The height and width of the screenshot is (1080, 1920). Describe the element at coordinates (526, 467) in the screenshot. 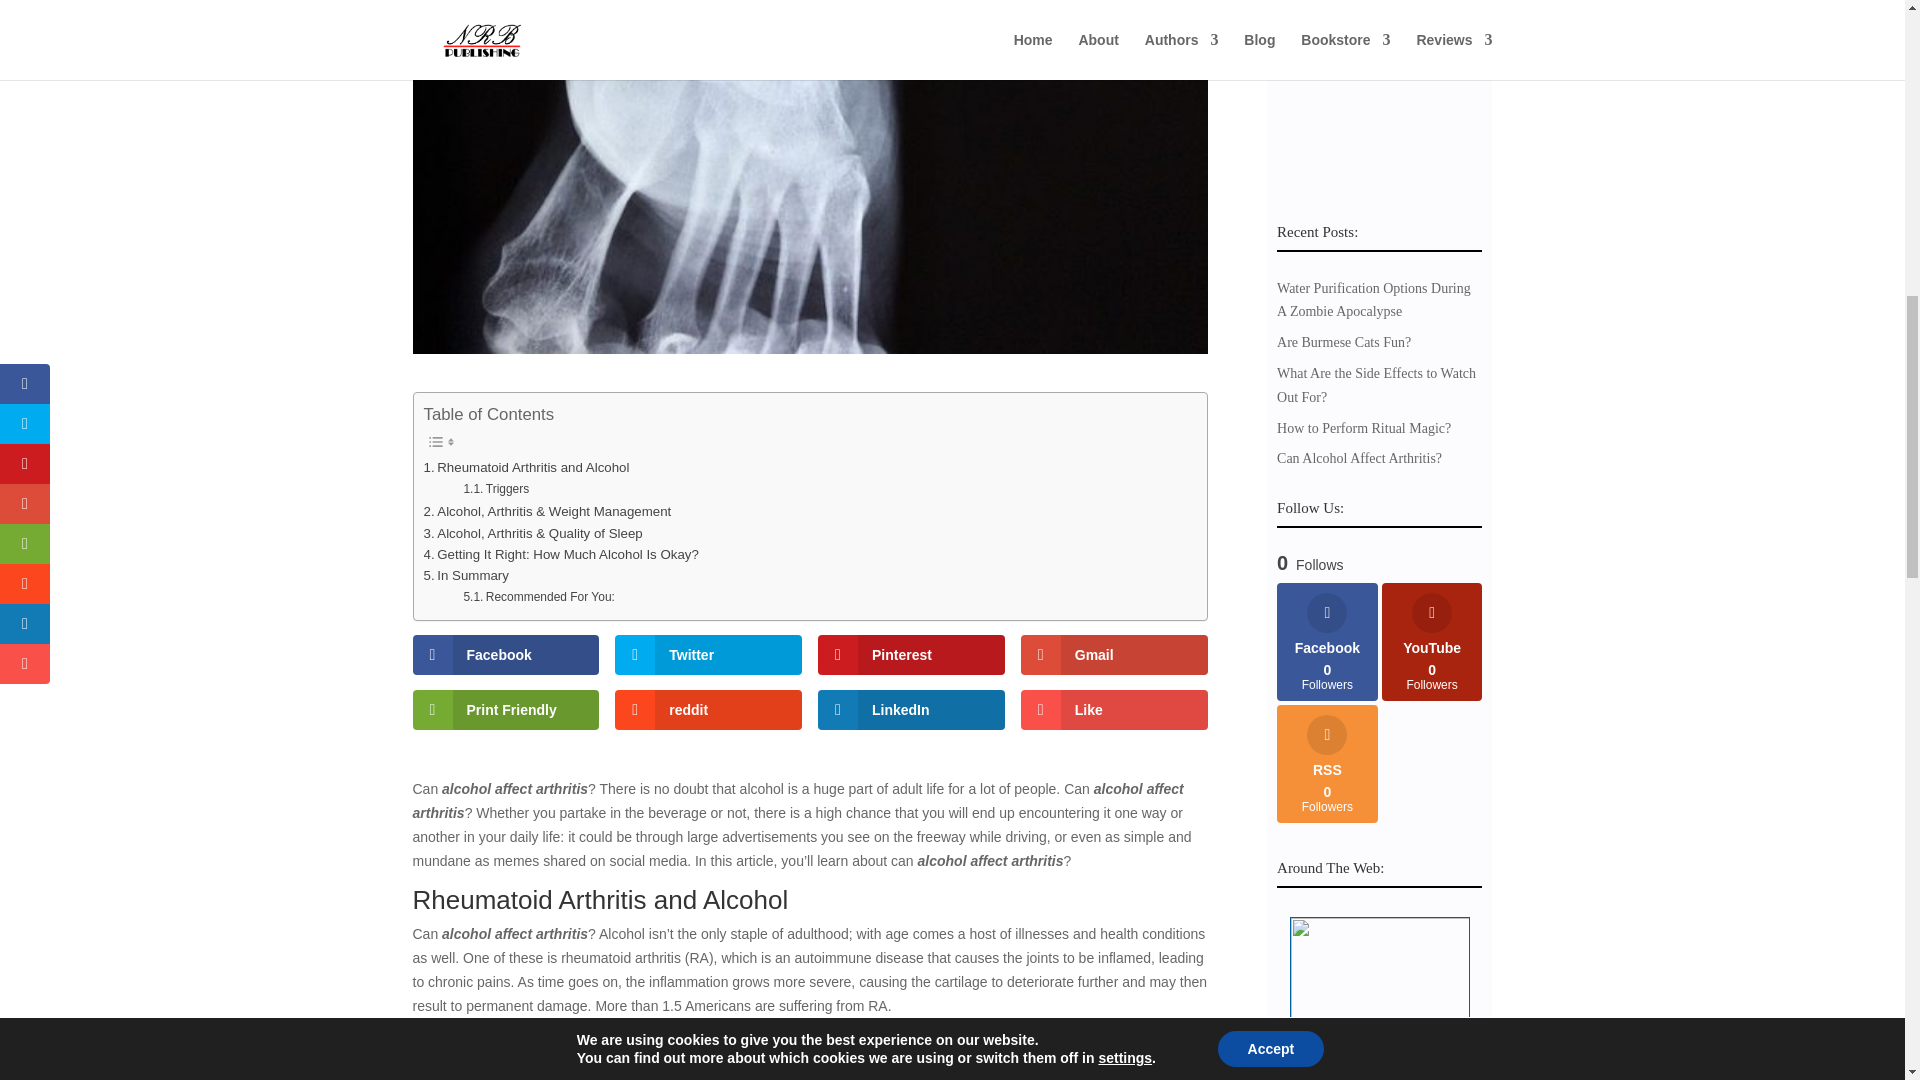

I see `Rheumatoid Arthritis and Alcohol` at that location.